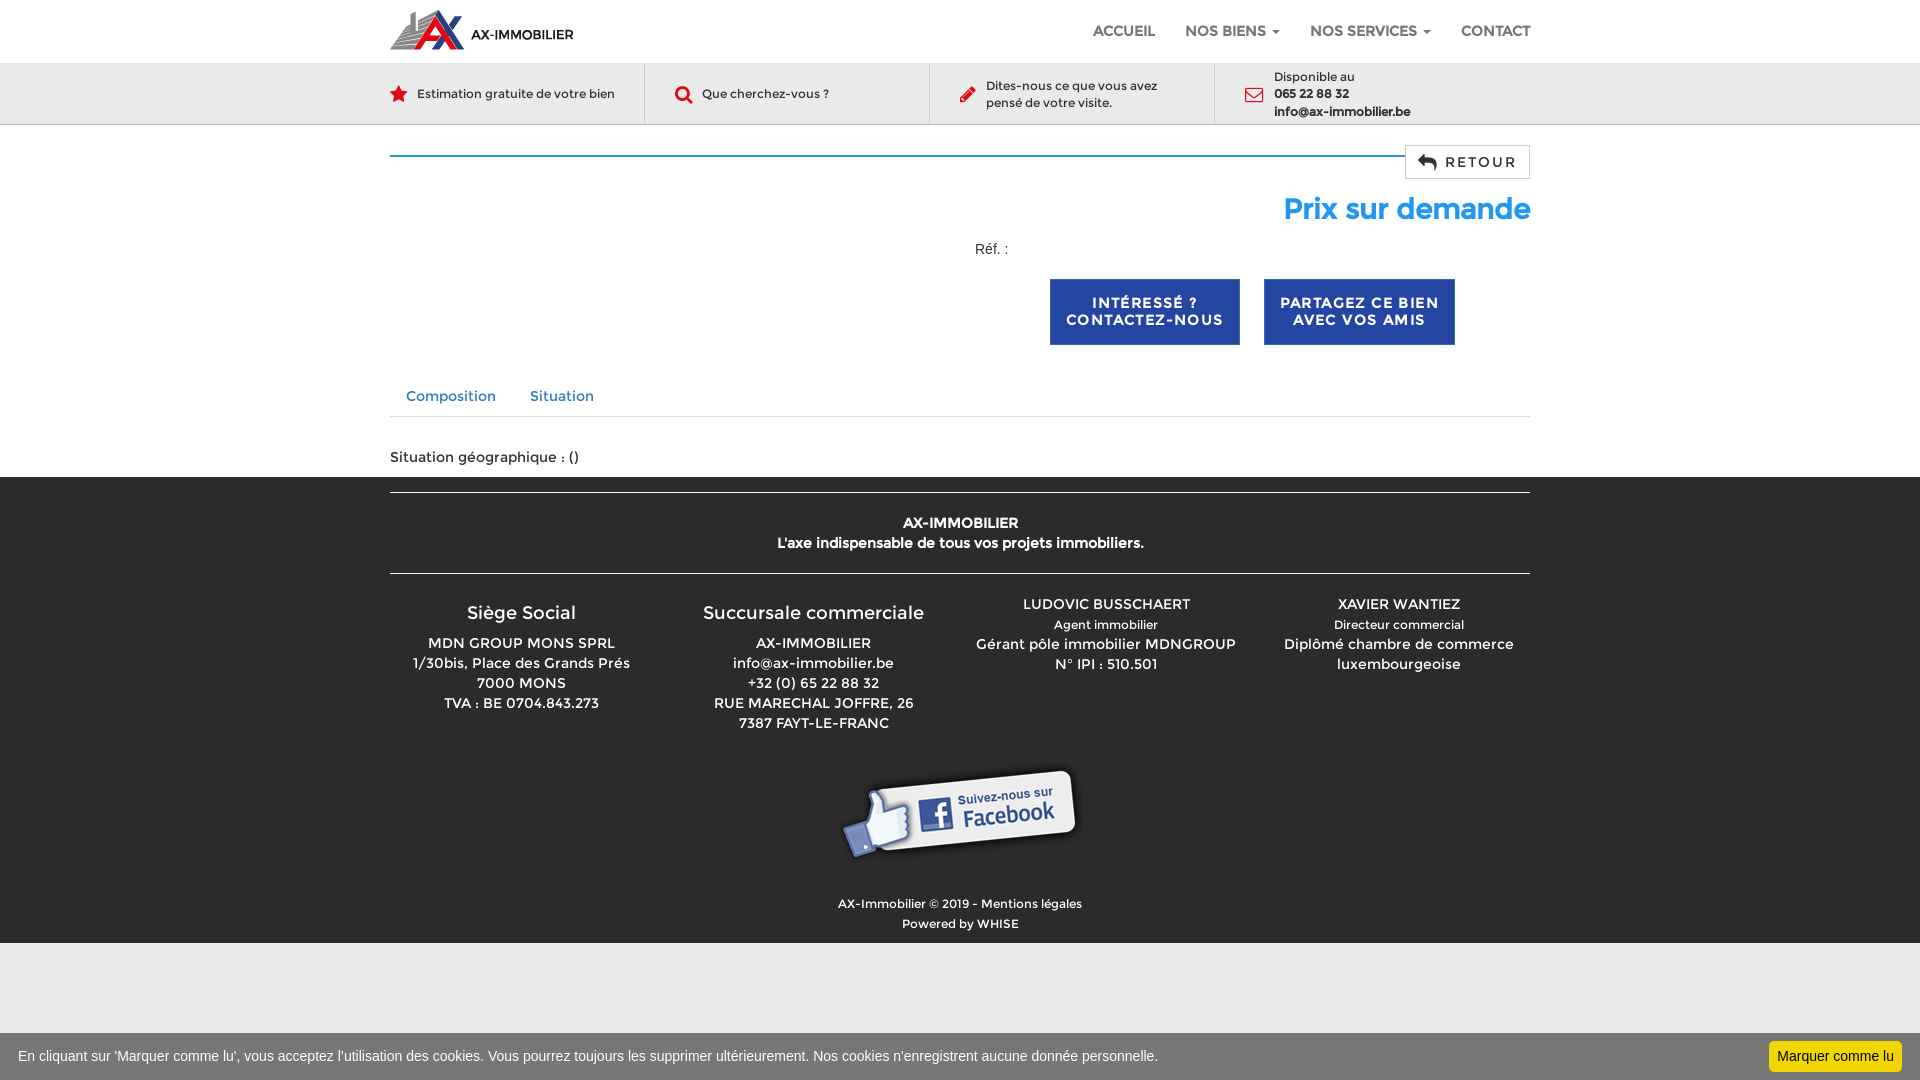 This screenshot has height=1080, width=1920. What do you see at coordinates (766, 94) in the screenshot?
I see `Que cherchez-vous ?` at bounding box center [766, 94].